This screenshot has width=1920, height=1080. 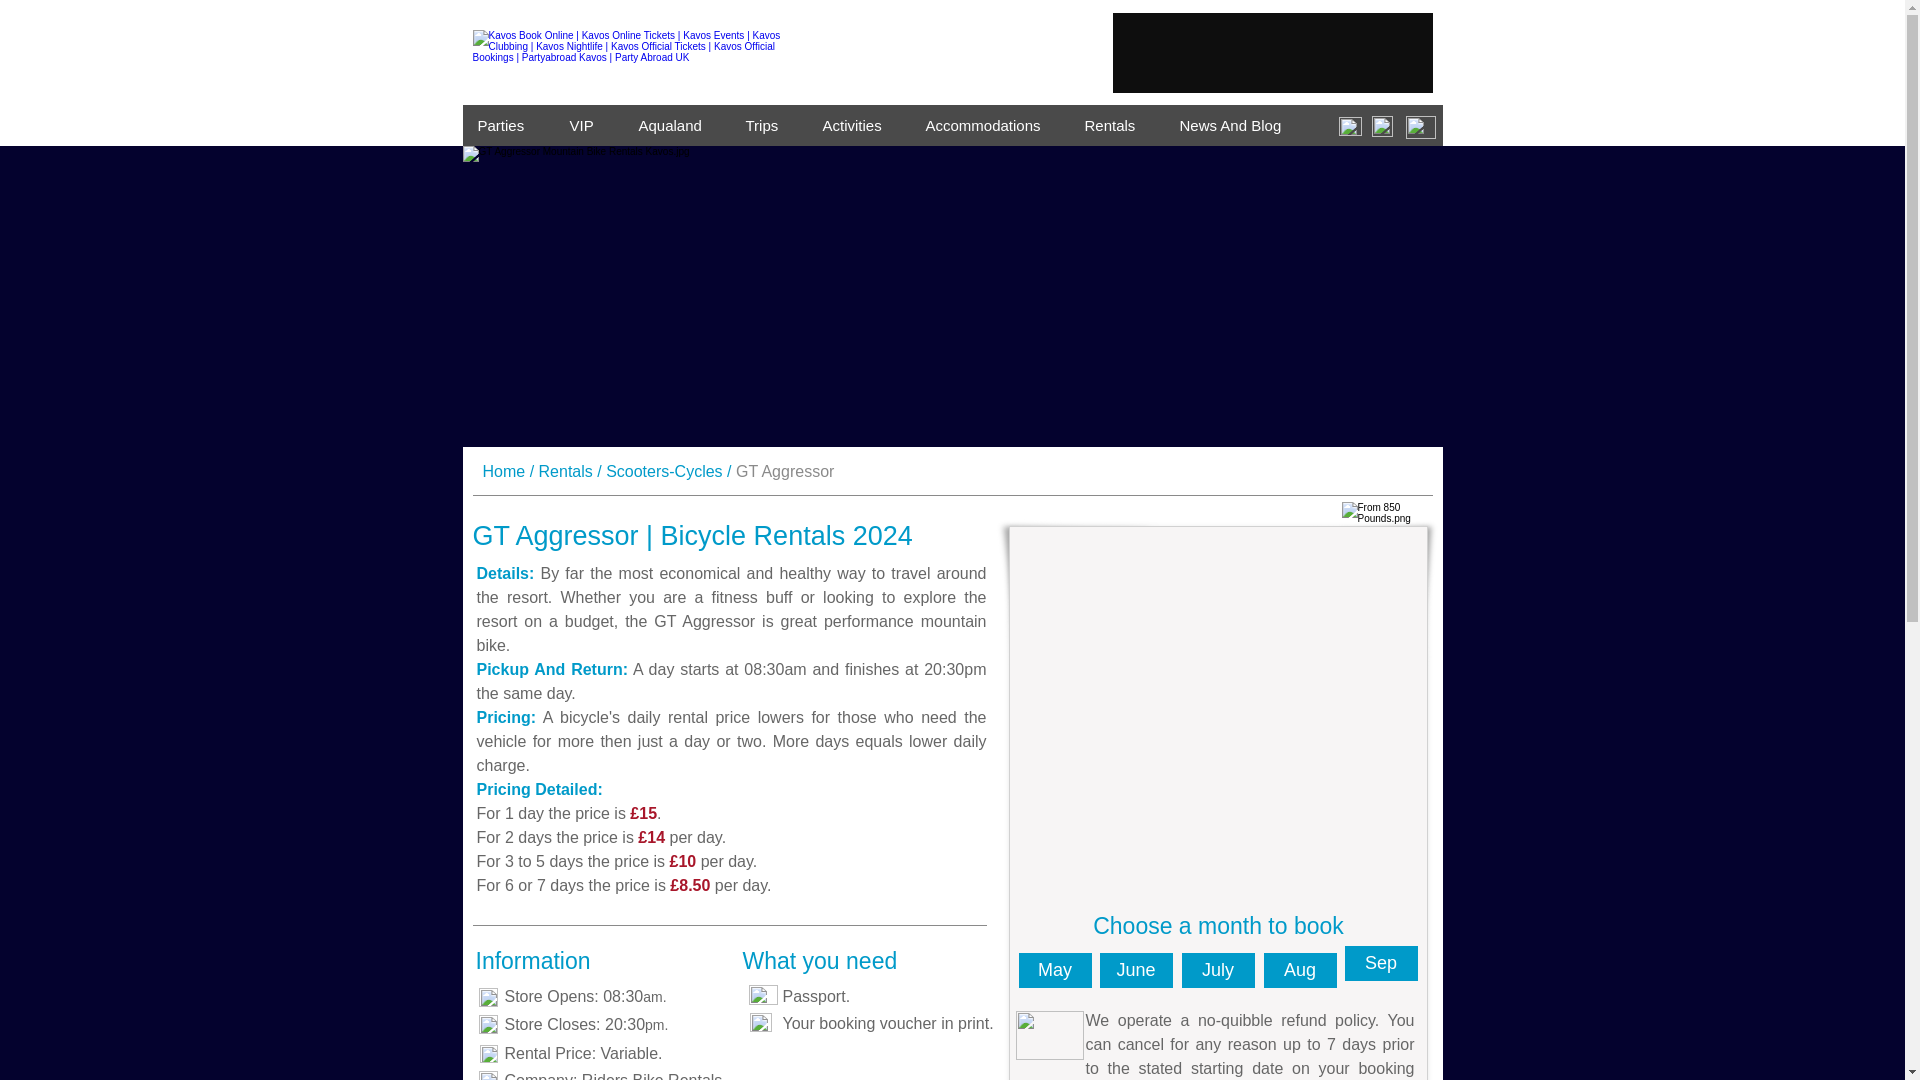 What do you see at coordinates (768, 124) in the screenshot?
I see `Trips` at bounding box center [768, 124].